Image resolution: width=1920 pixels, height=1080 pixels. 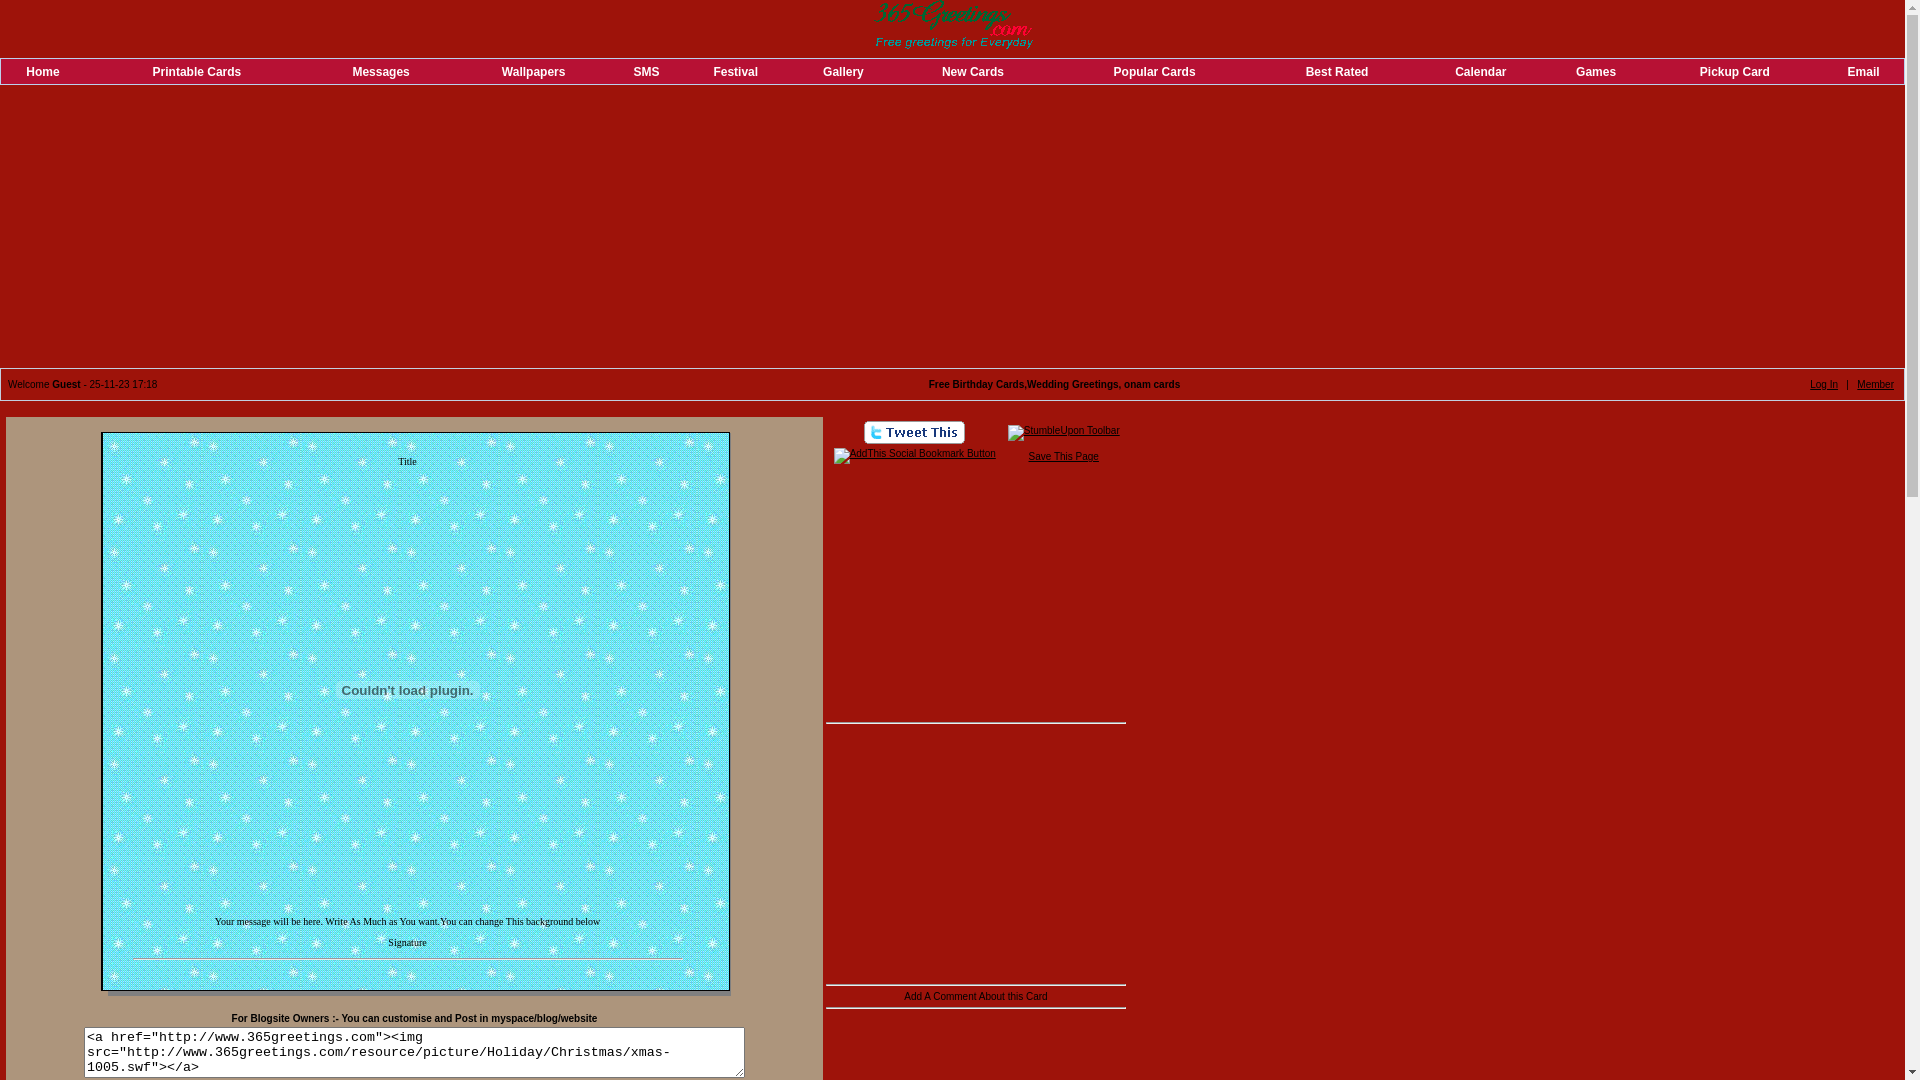 What do you see at coordinates (42, 70) in the screenshot?
I see `Home` at bounding box center [42, 70].